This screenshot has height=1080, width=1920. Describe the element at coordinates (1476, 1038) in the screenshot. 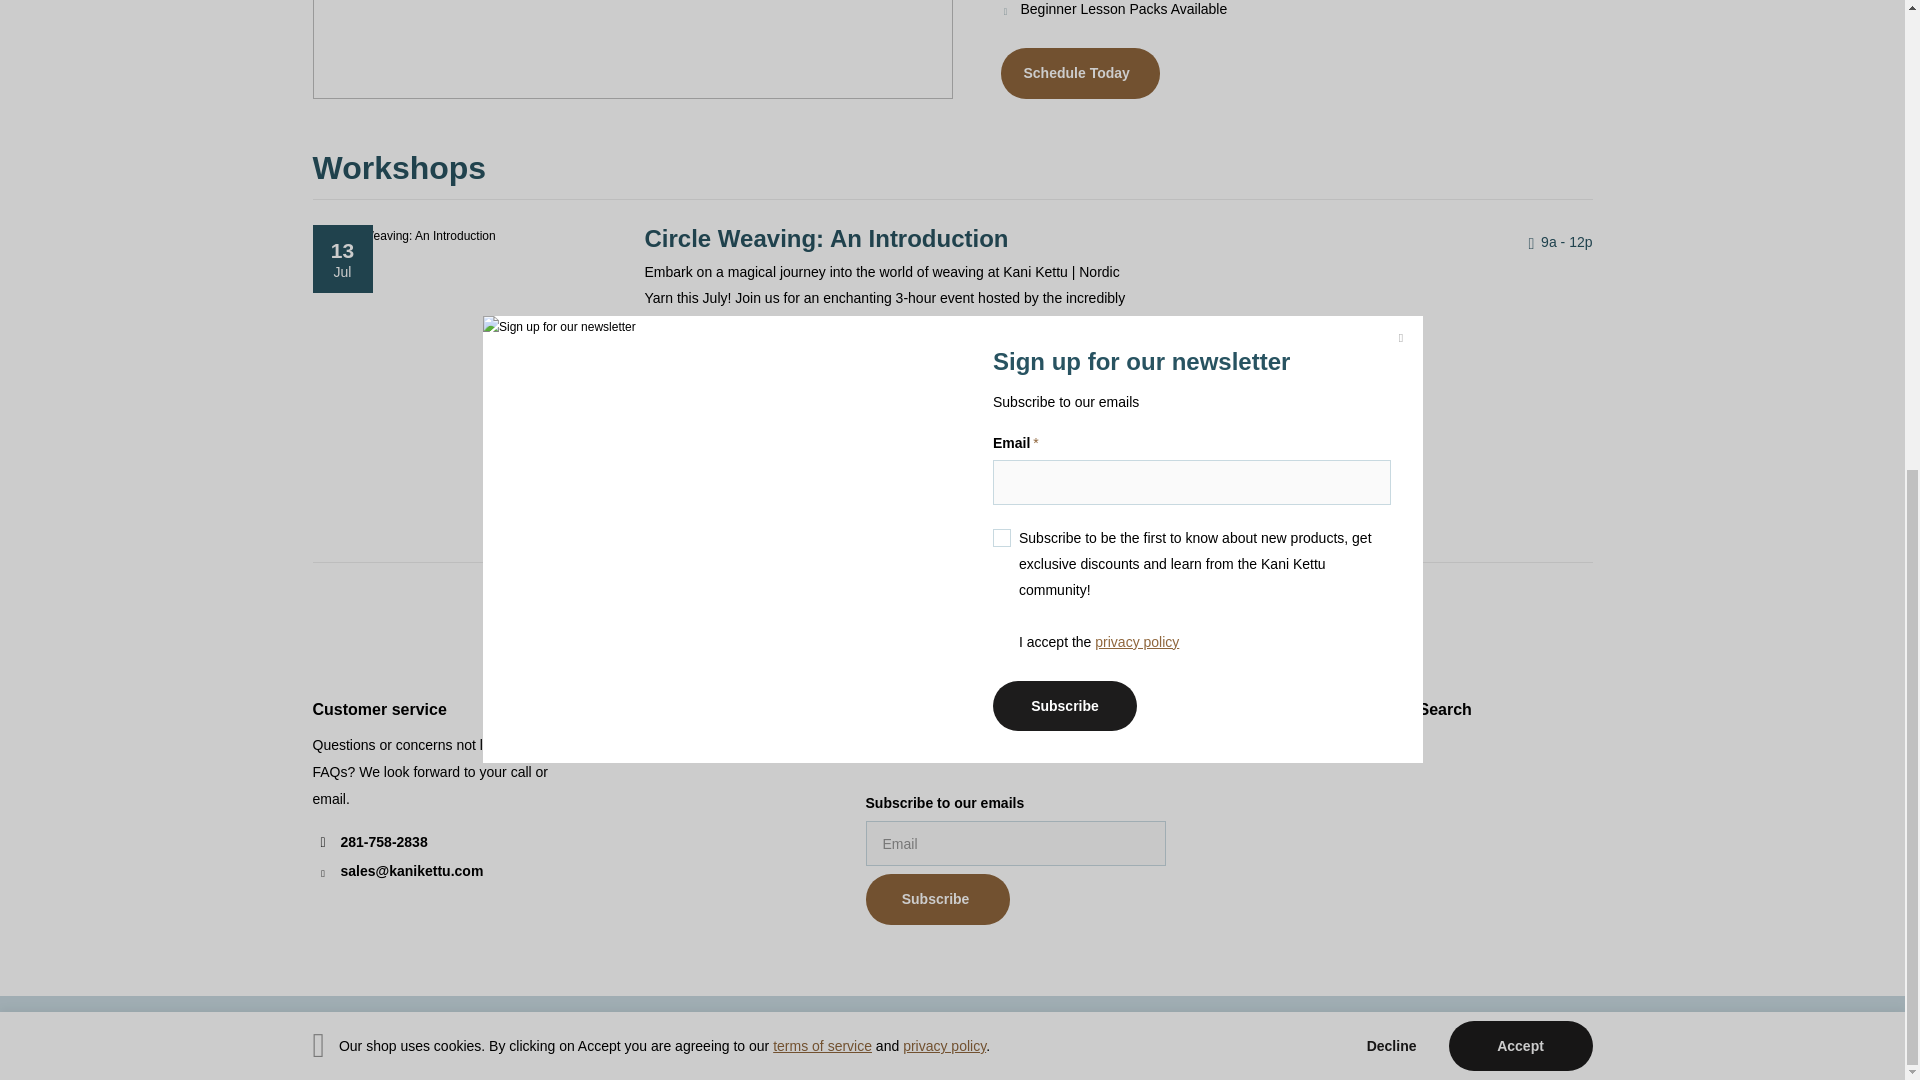

I see `Shop Pay` at that location.